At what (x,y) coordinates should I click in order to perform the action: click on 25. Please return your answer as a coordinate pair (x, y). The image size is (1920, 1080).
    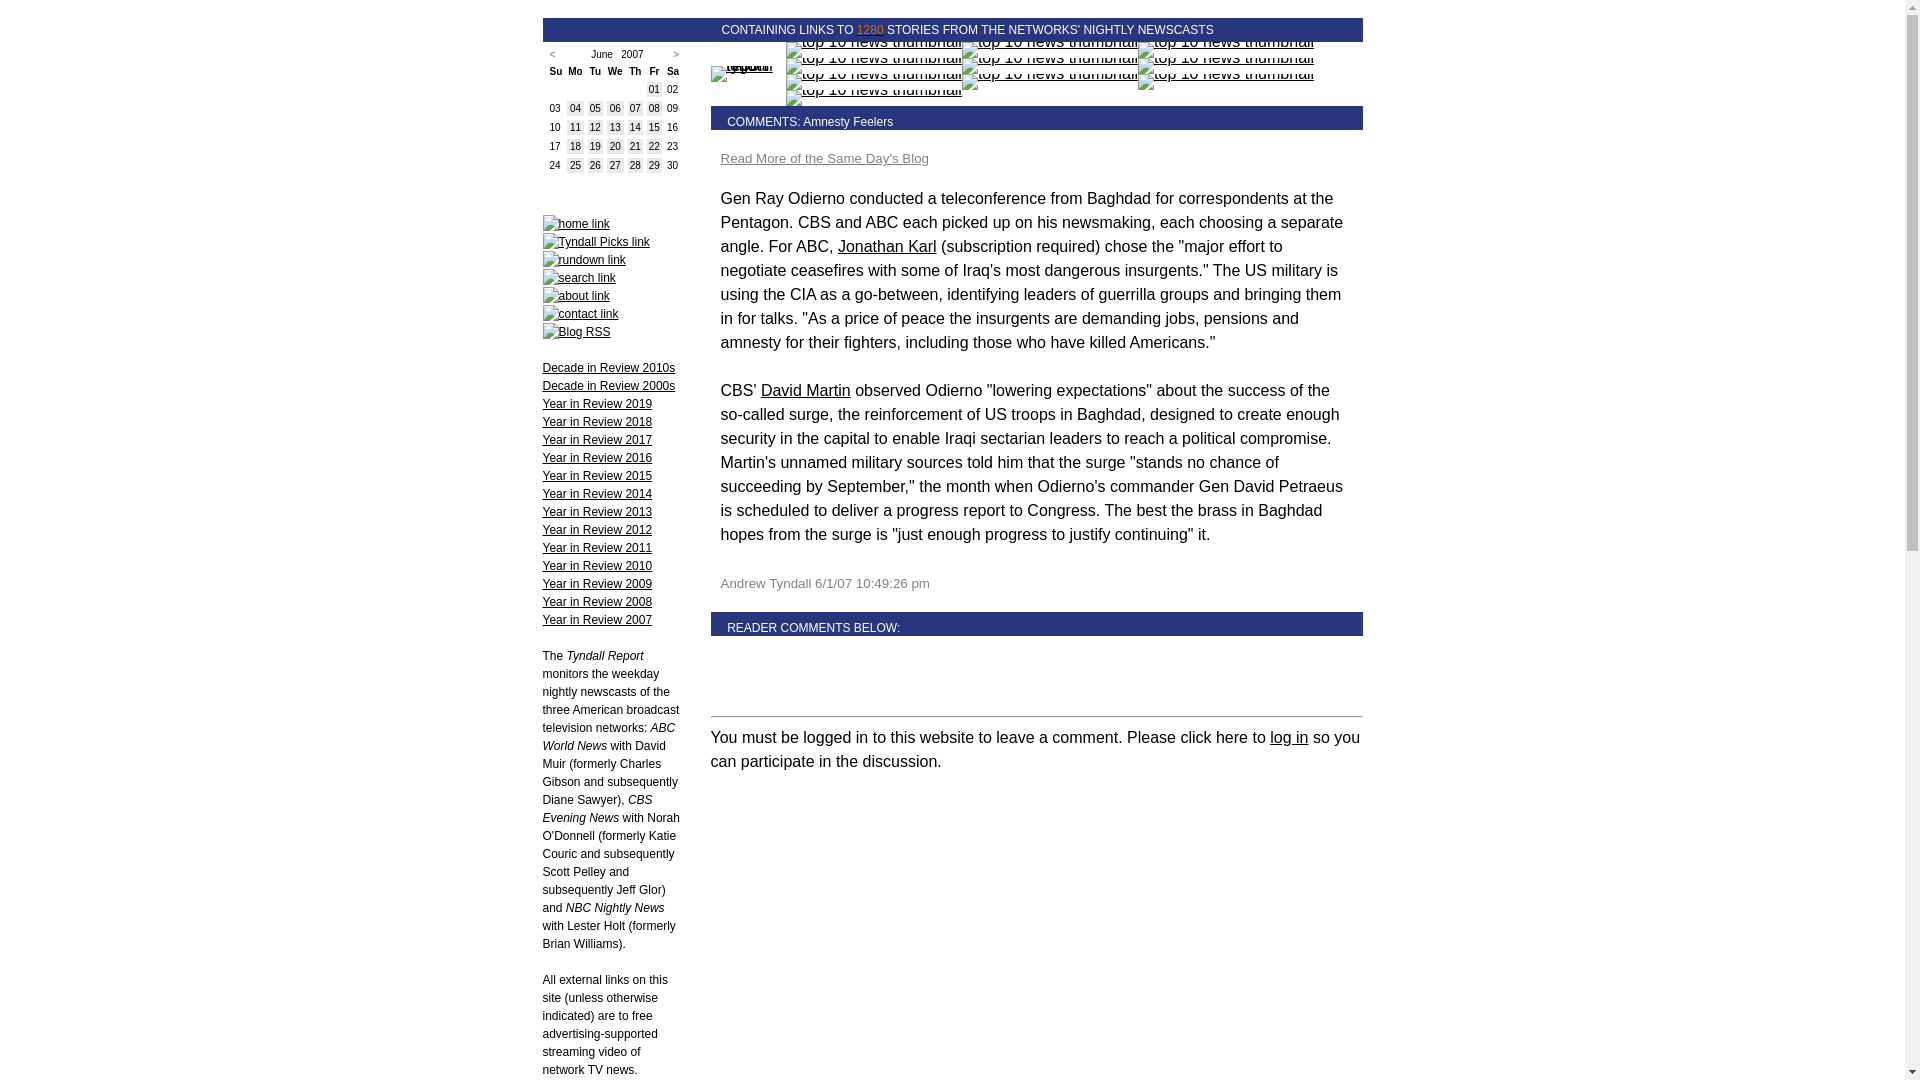
    Looking at the image, I should click on (576, 164).